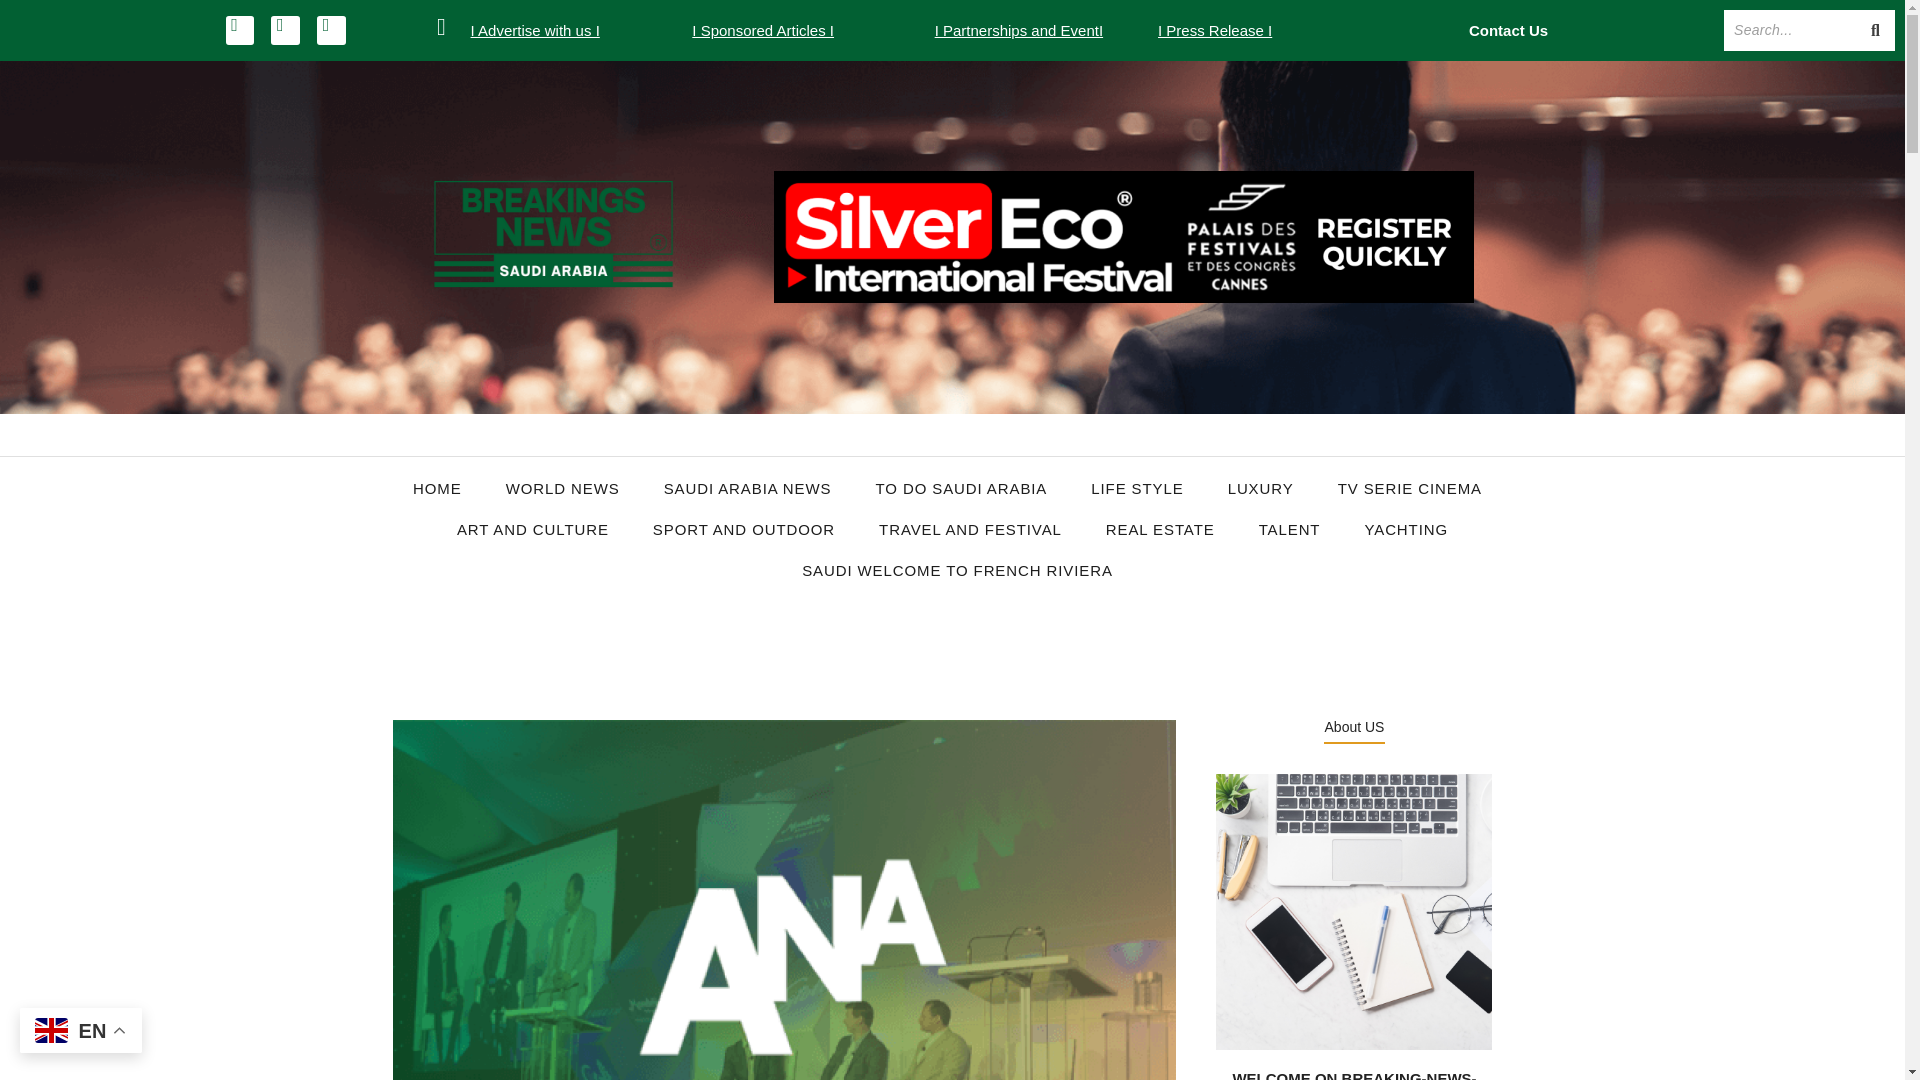 The width and height of the screenshot is (1920, 1080). Describe the element at coordinates (762, 30) in the screenshot. I see `I Sponsored Articles I` at that location.